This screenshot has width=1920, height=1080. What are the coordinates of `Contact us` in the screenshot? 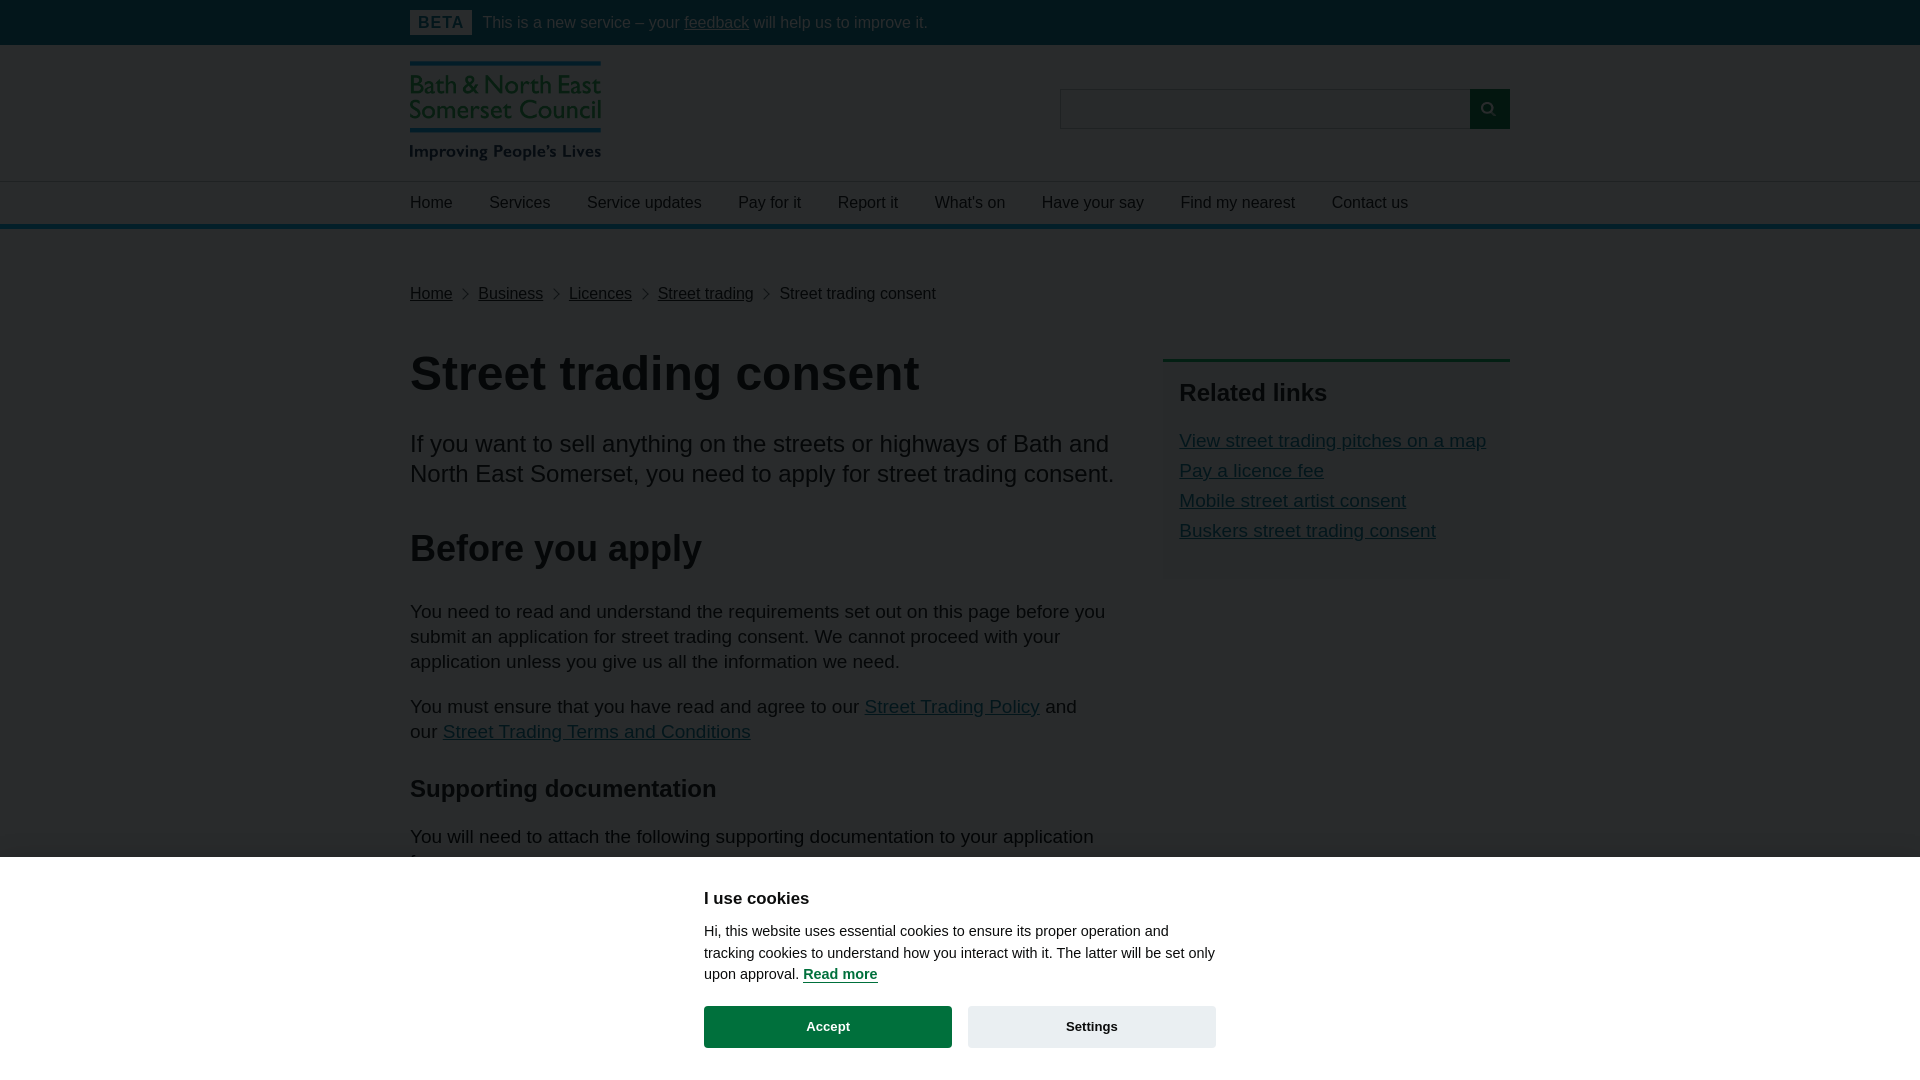 It's located at (1370, 202).